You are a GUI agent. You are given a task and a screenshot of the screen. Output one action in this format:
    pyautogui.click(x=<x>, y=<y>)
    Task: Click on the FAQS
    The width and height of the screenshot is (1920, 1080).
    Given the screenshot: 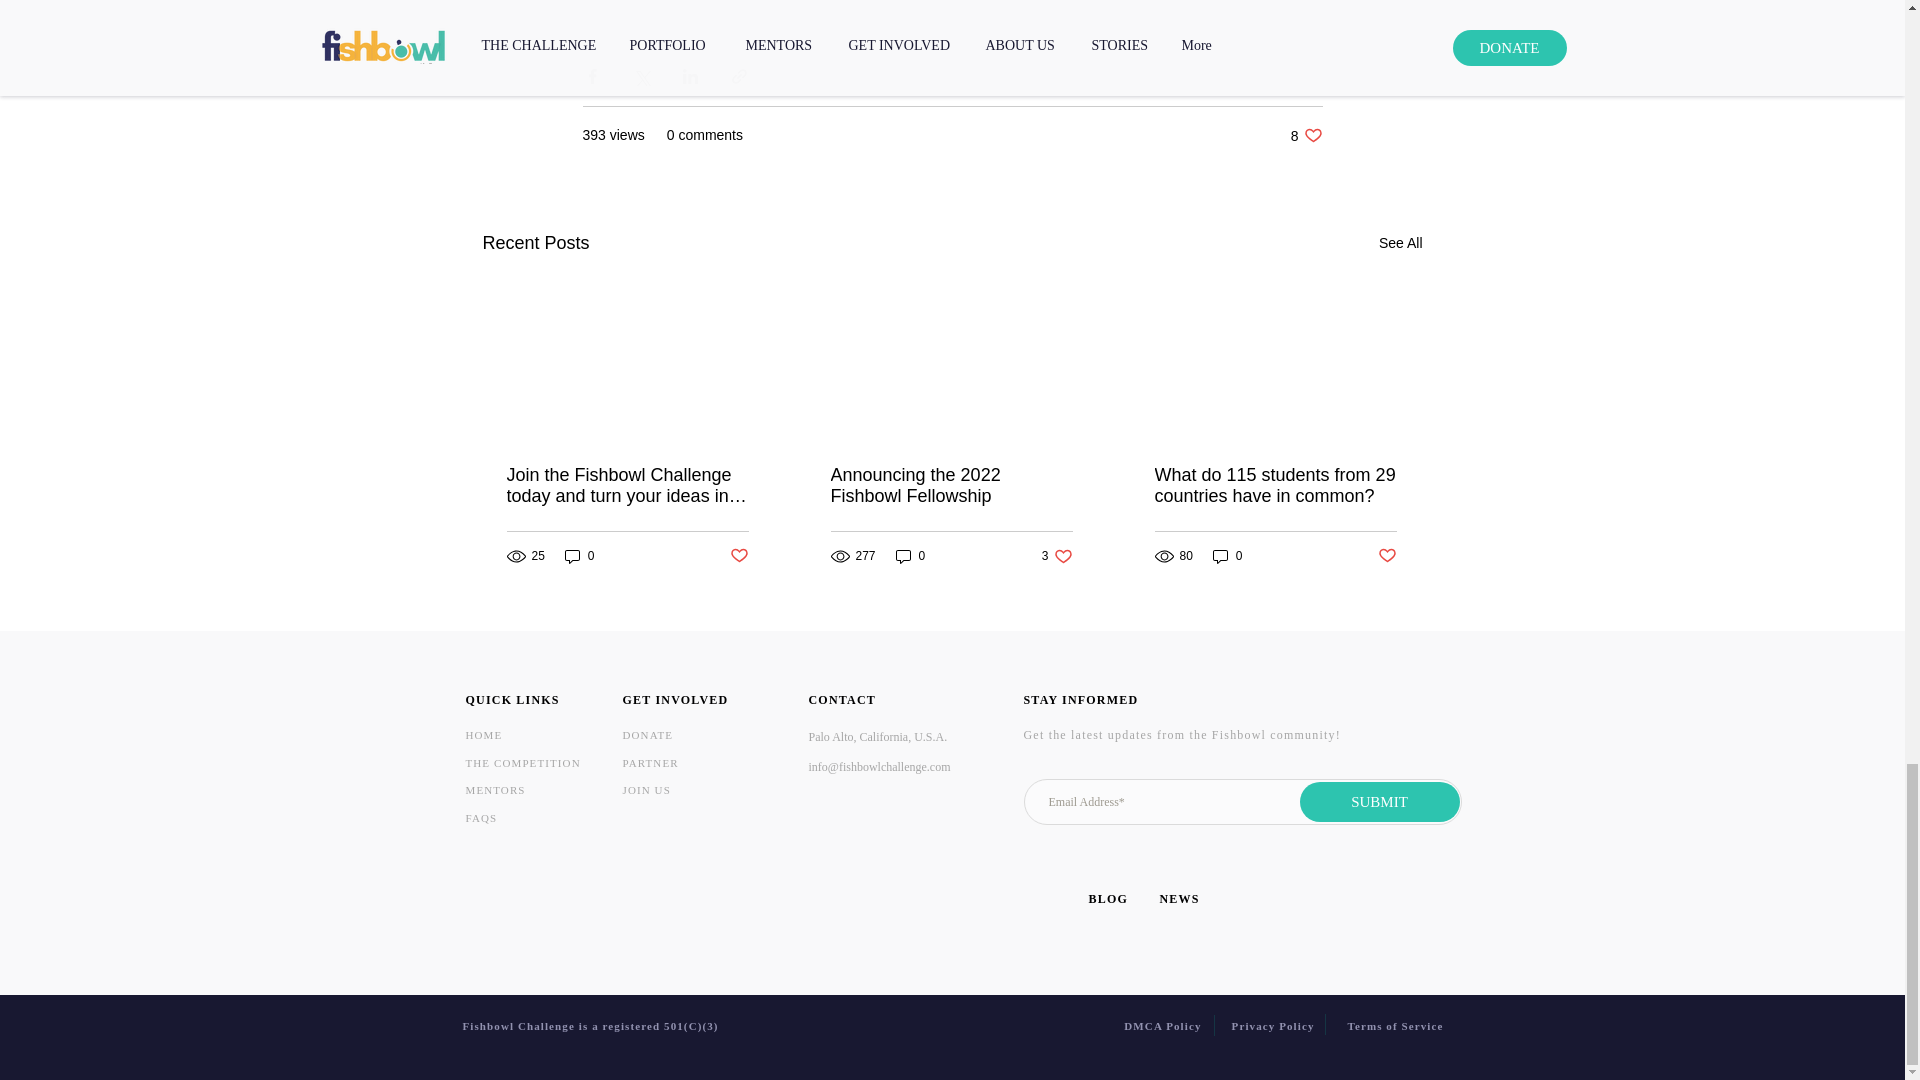 What is the action you would take?
    pyautogui.click(x=580, y=556)
    